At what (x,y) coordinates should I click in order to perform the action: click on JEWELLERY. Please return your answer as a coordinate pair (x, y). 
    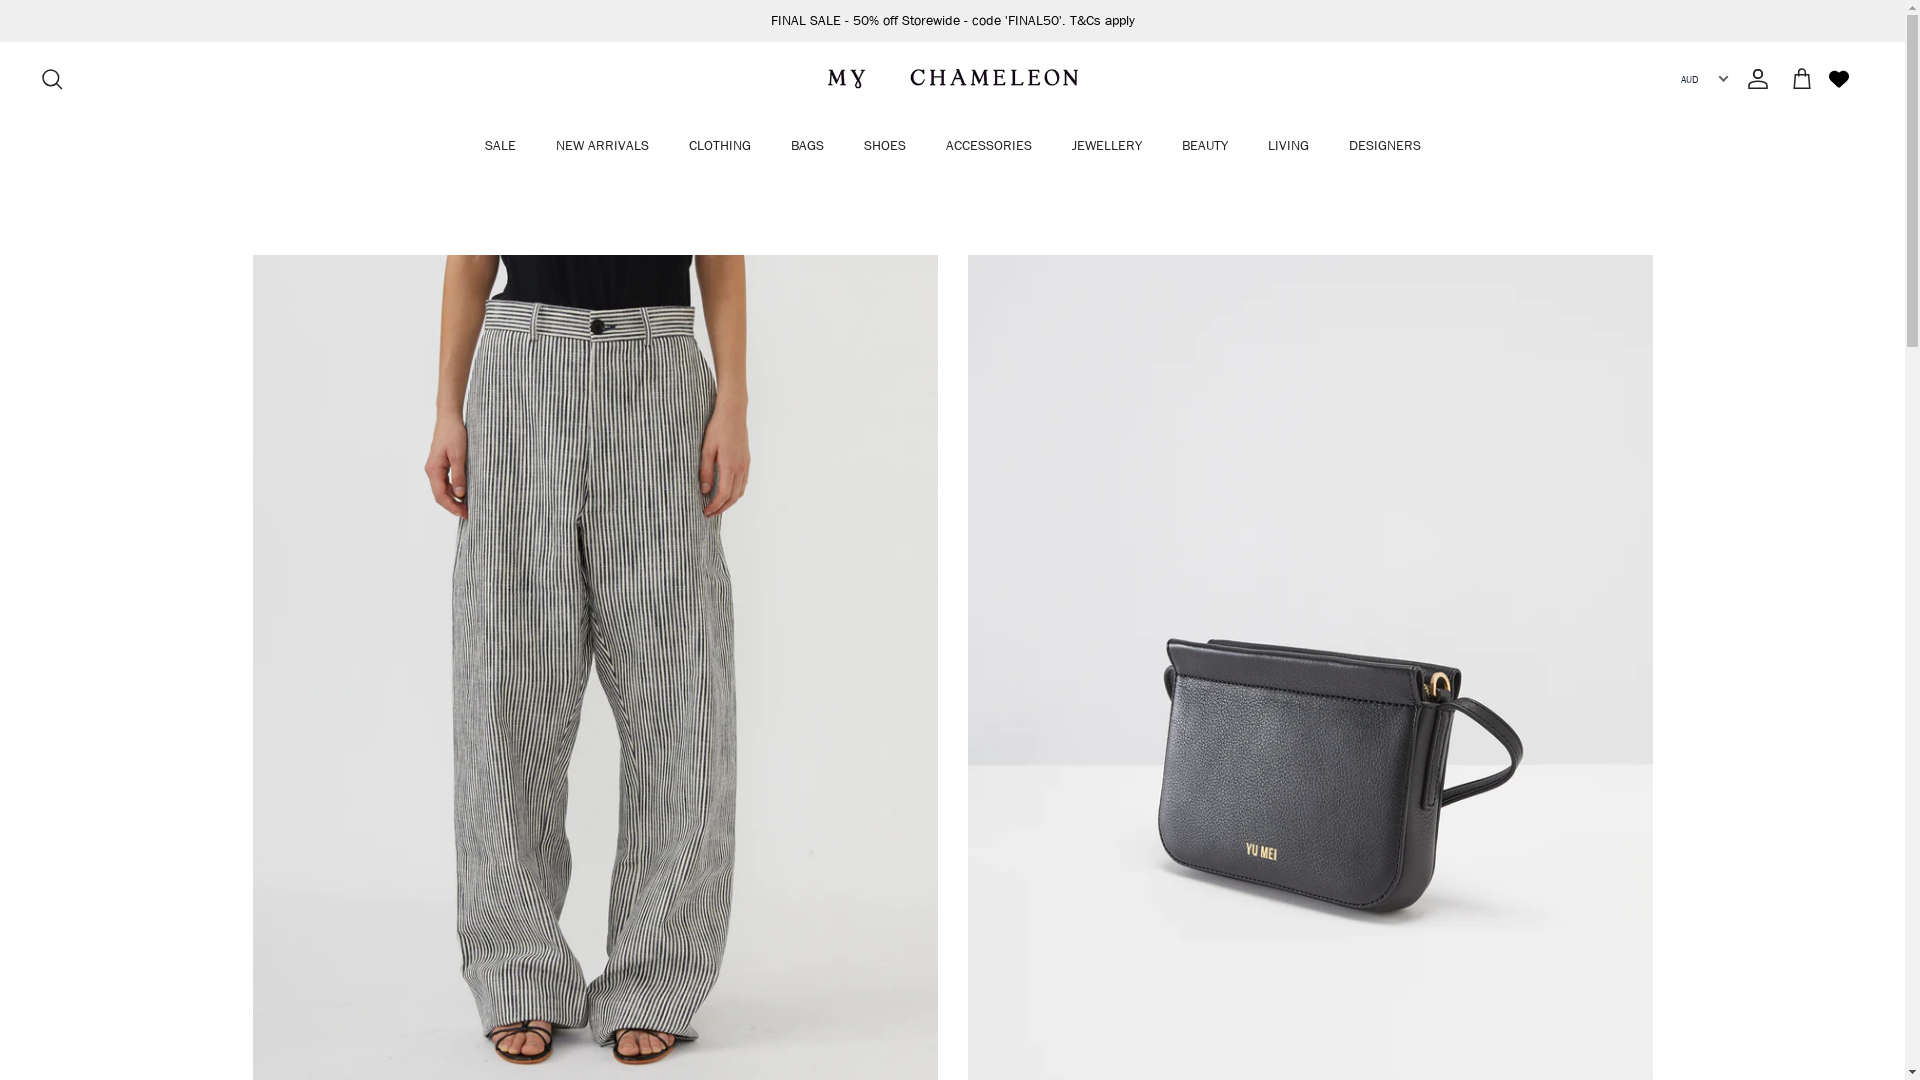
    Looking at the image, I should click on (1107, 146).